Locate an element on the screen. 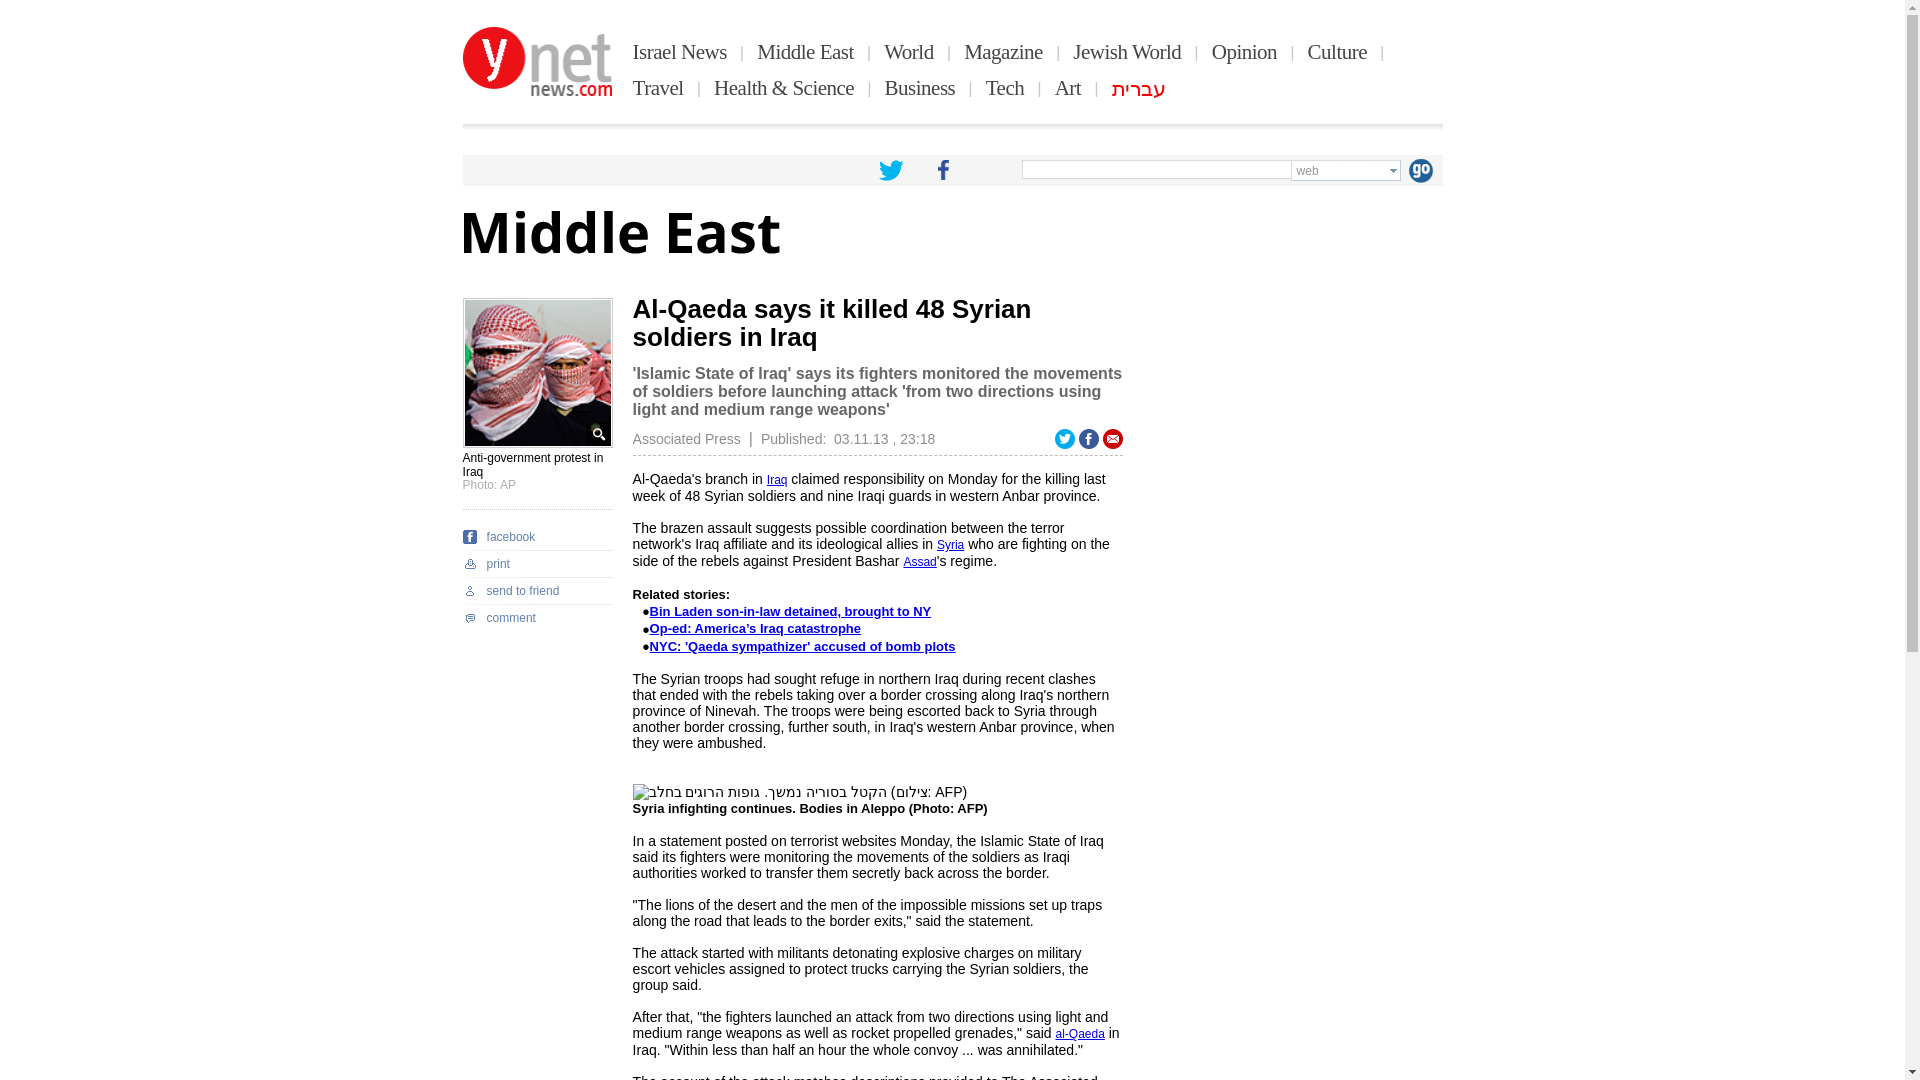  Art is located at coordinates (1068, 88).